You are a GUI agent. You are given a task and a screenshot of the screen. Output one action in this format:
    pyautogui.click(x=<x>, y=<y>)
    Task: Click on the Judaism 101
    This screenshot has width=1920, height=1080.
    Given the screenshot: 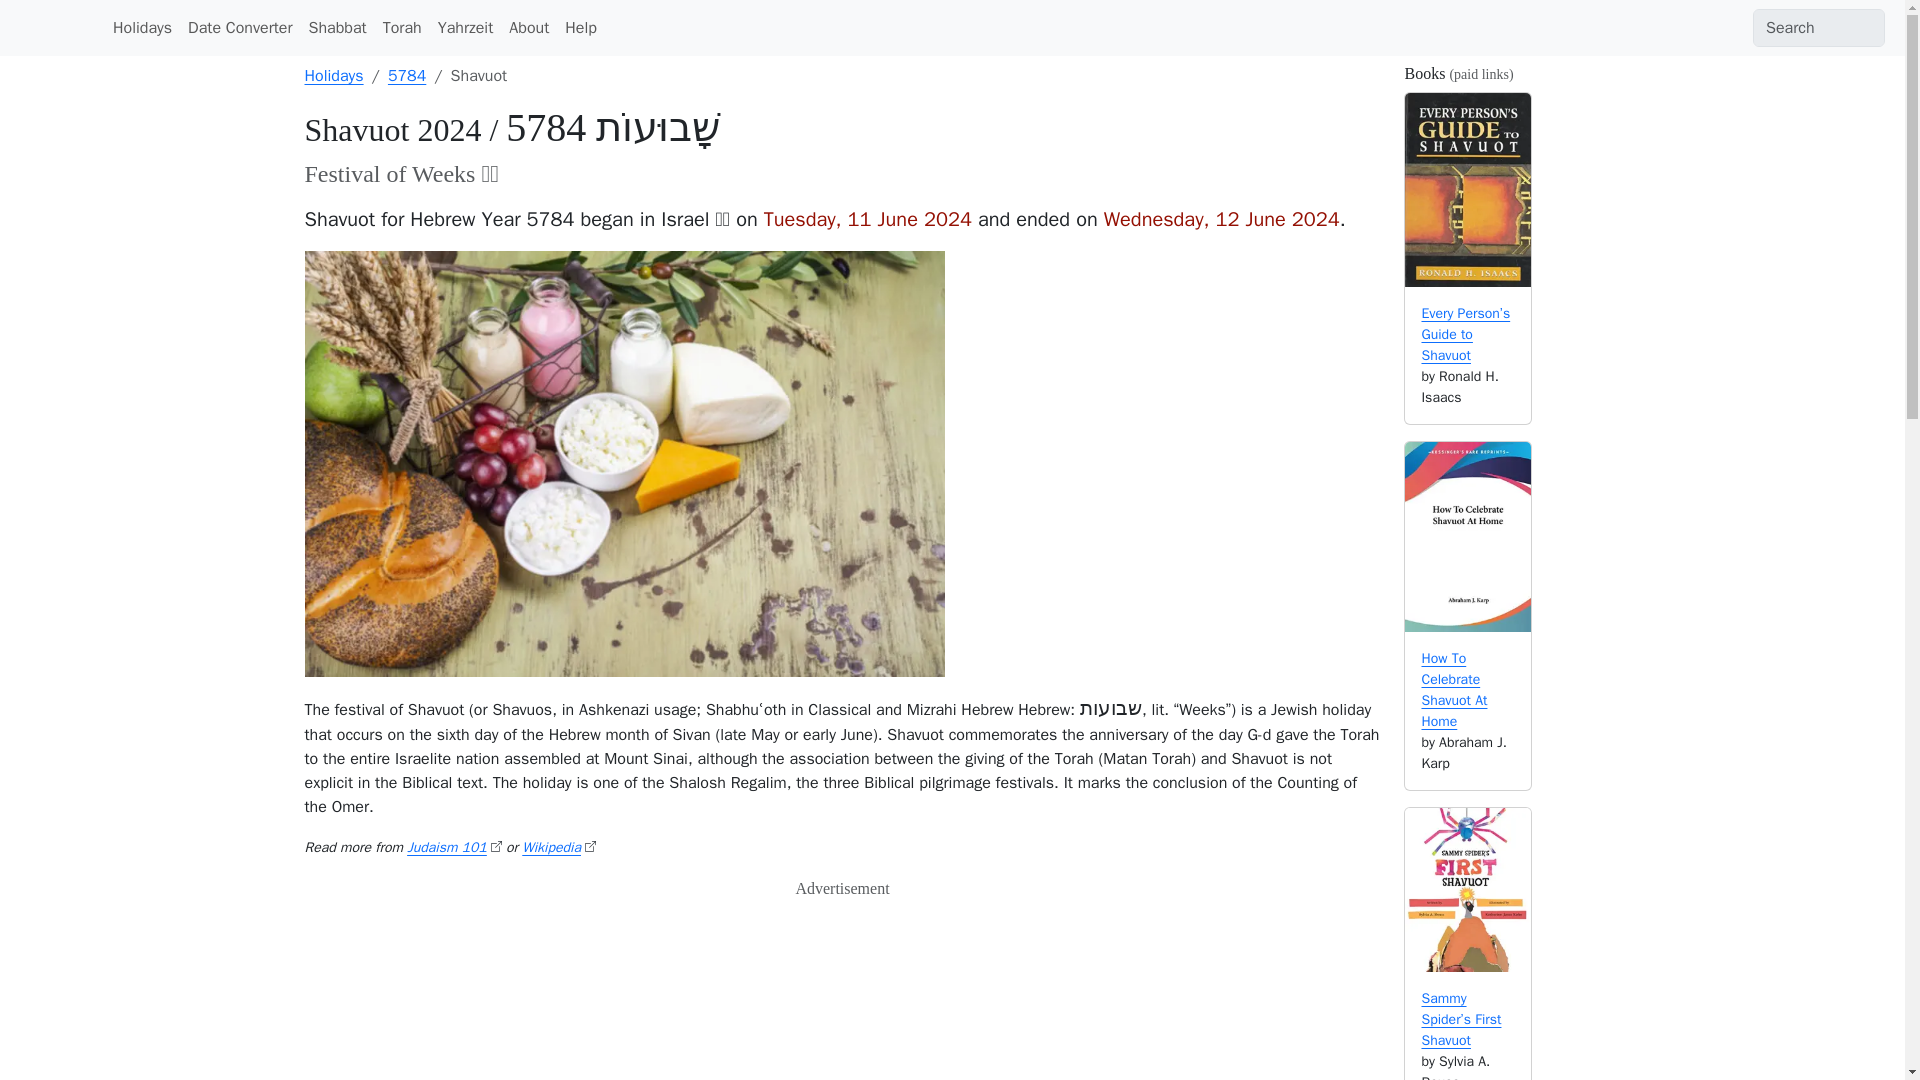 What is the action you would take?
    pyautogui.click(x=454, y=848)
    